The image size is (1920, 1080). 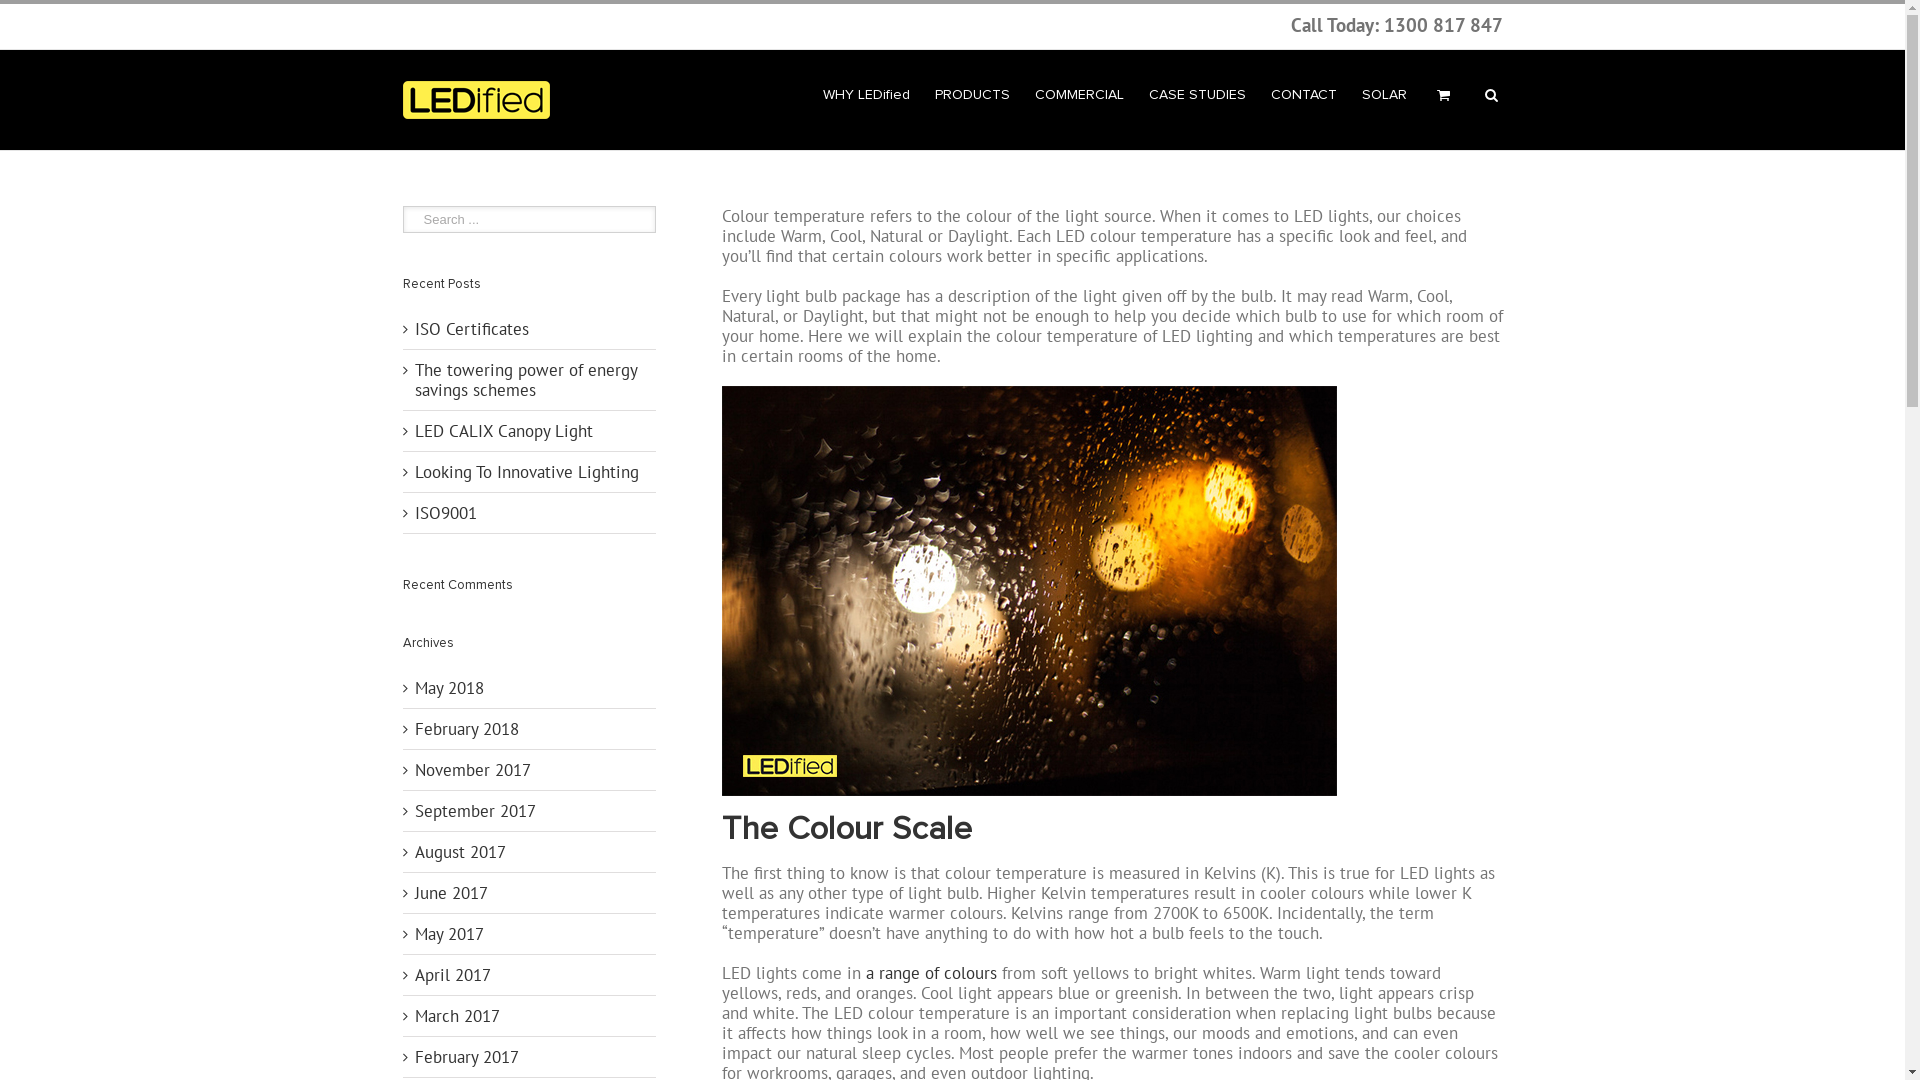 What do you see at coordinates (448, 934) in the screenshot?
I see `May 2017` at bounding box center [448, 934].